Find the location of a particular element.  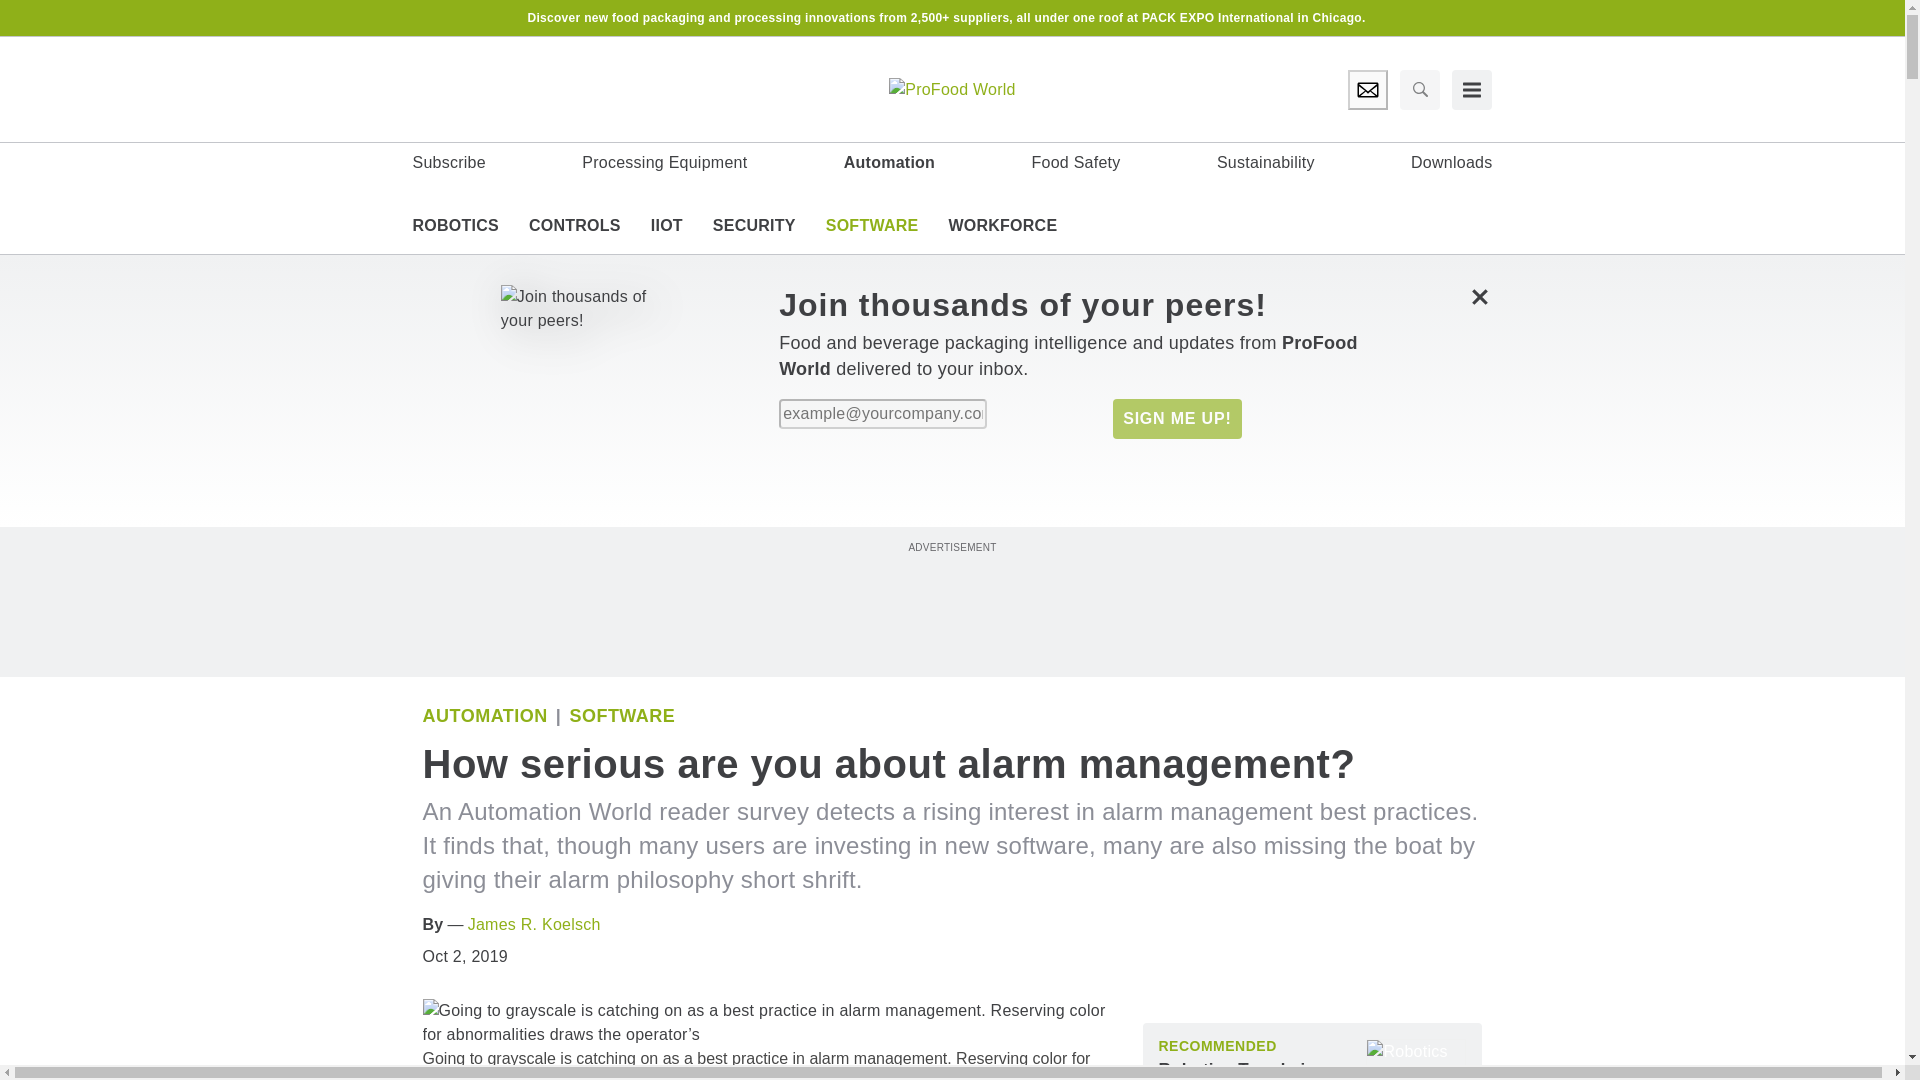

Software is located at coordinates (622, 716).